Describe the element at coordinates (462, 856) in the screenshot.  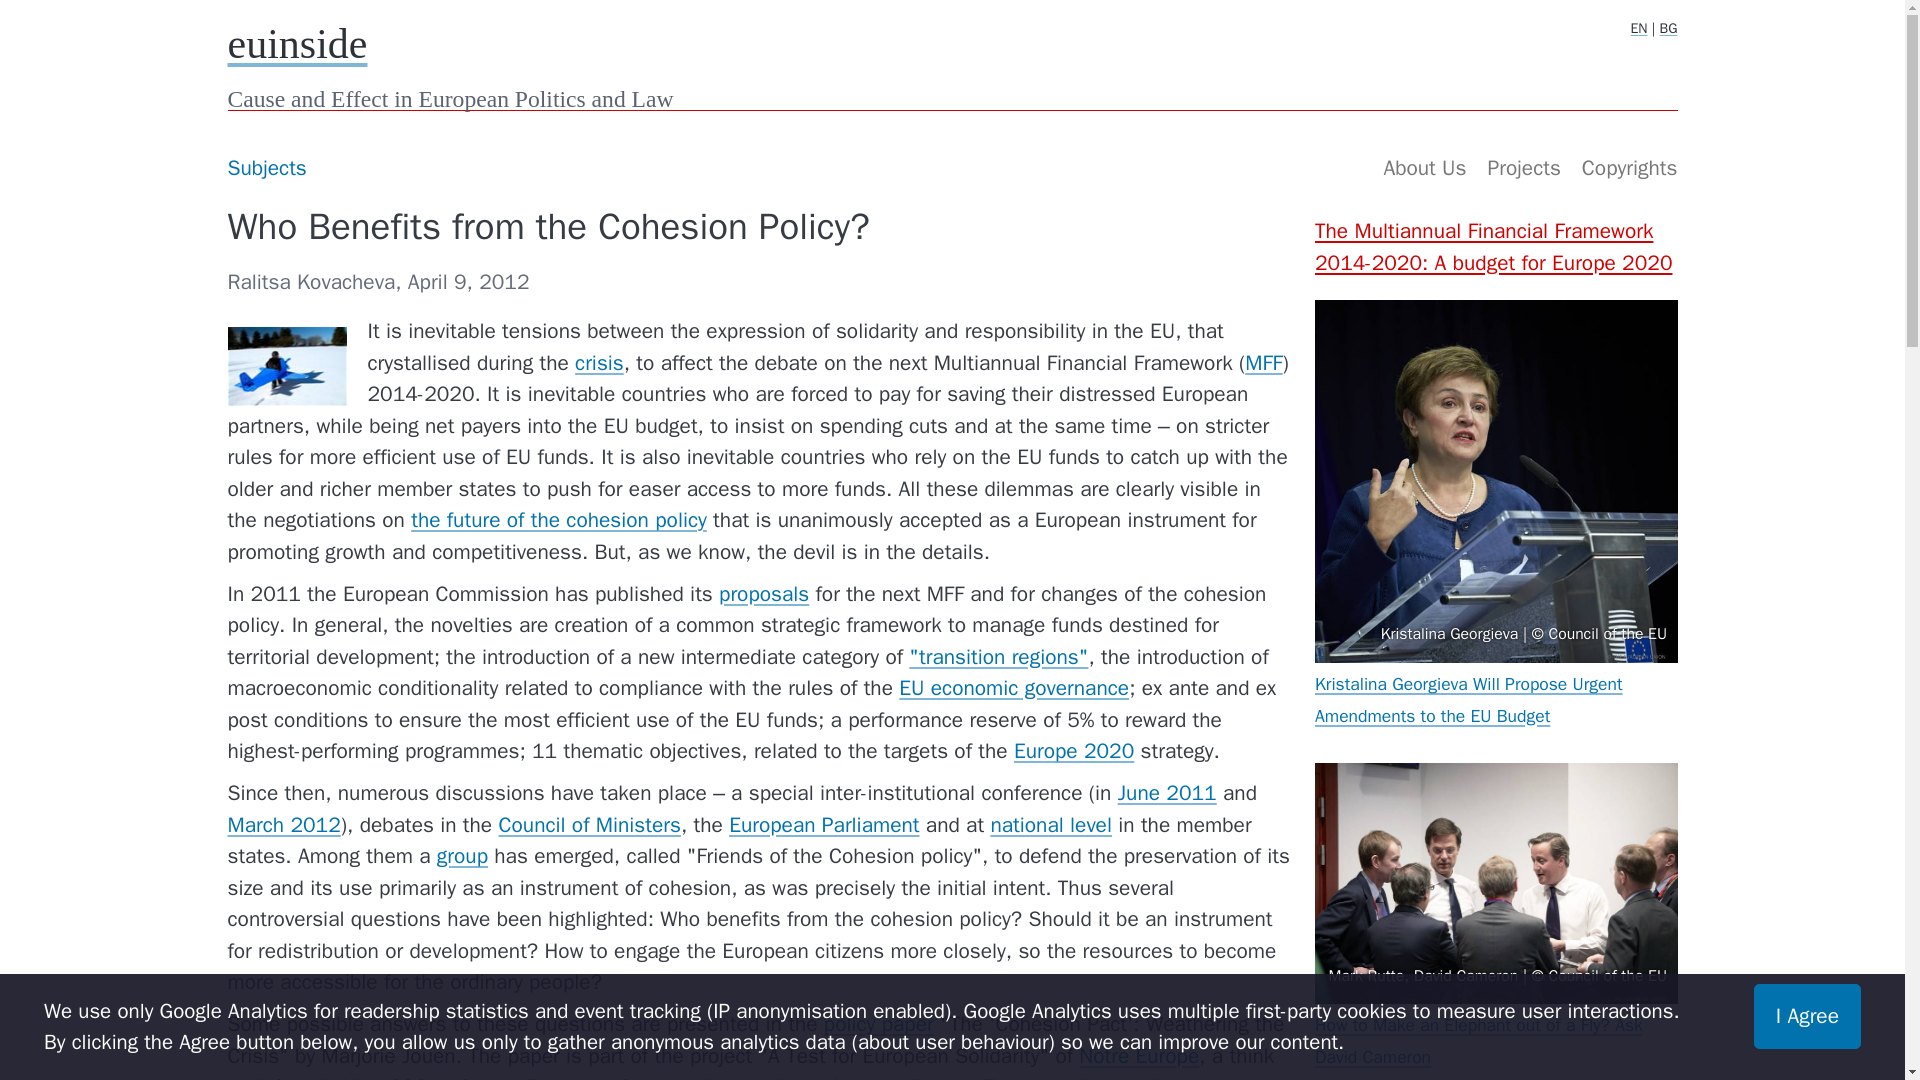
I see `group` at that location.